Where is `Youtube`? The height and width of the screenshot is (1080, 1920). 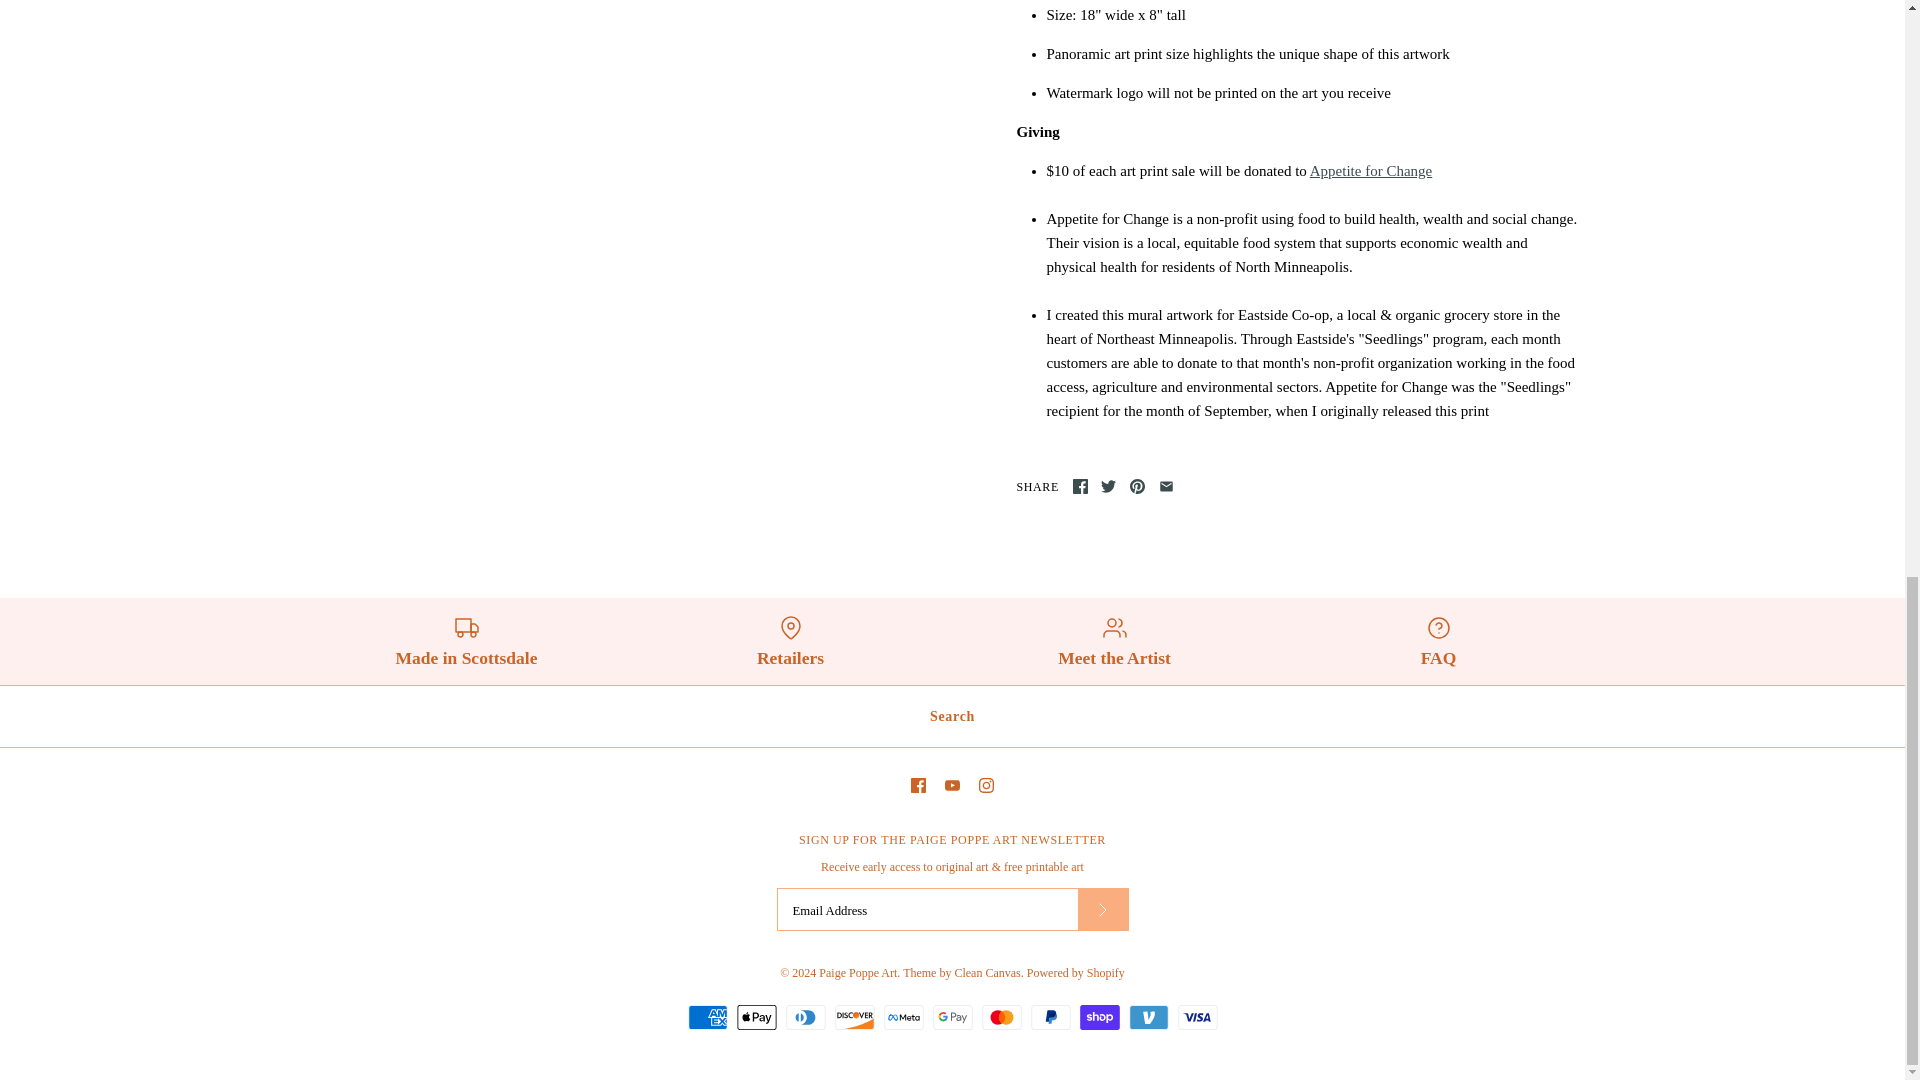
Youtube is located at coordinates (952, 784).